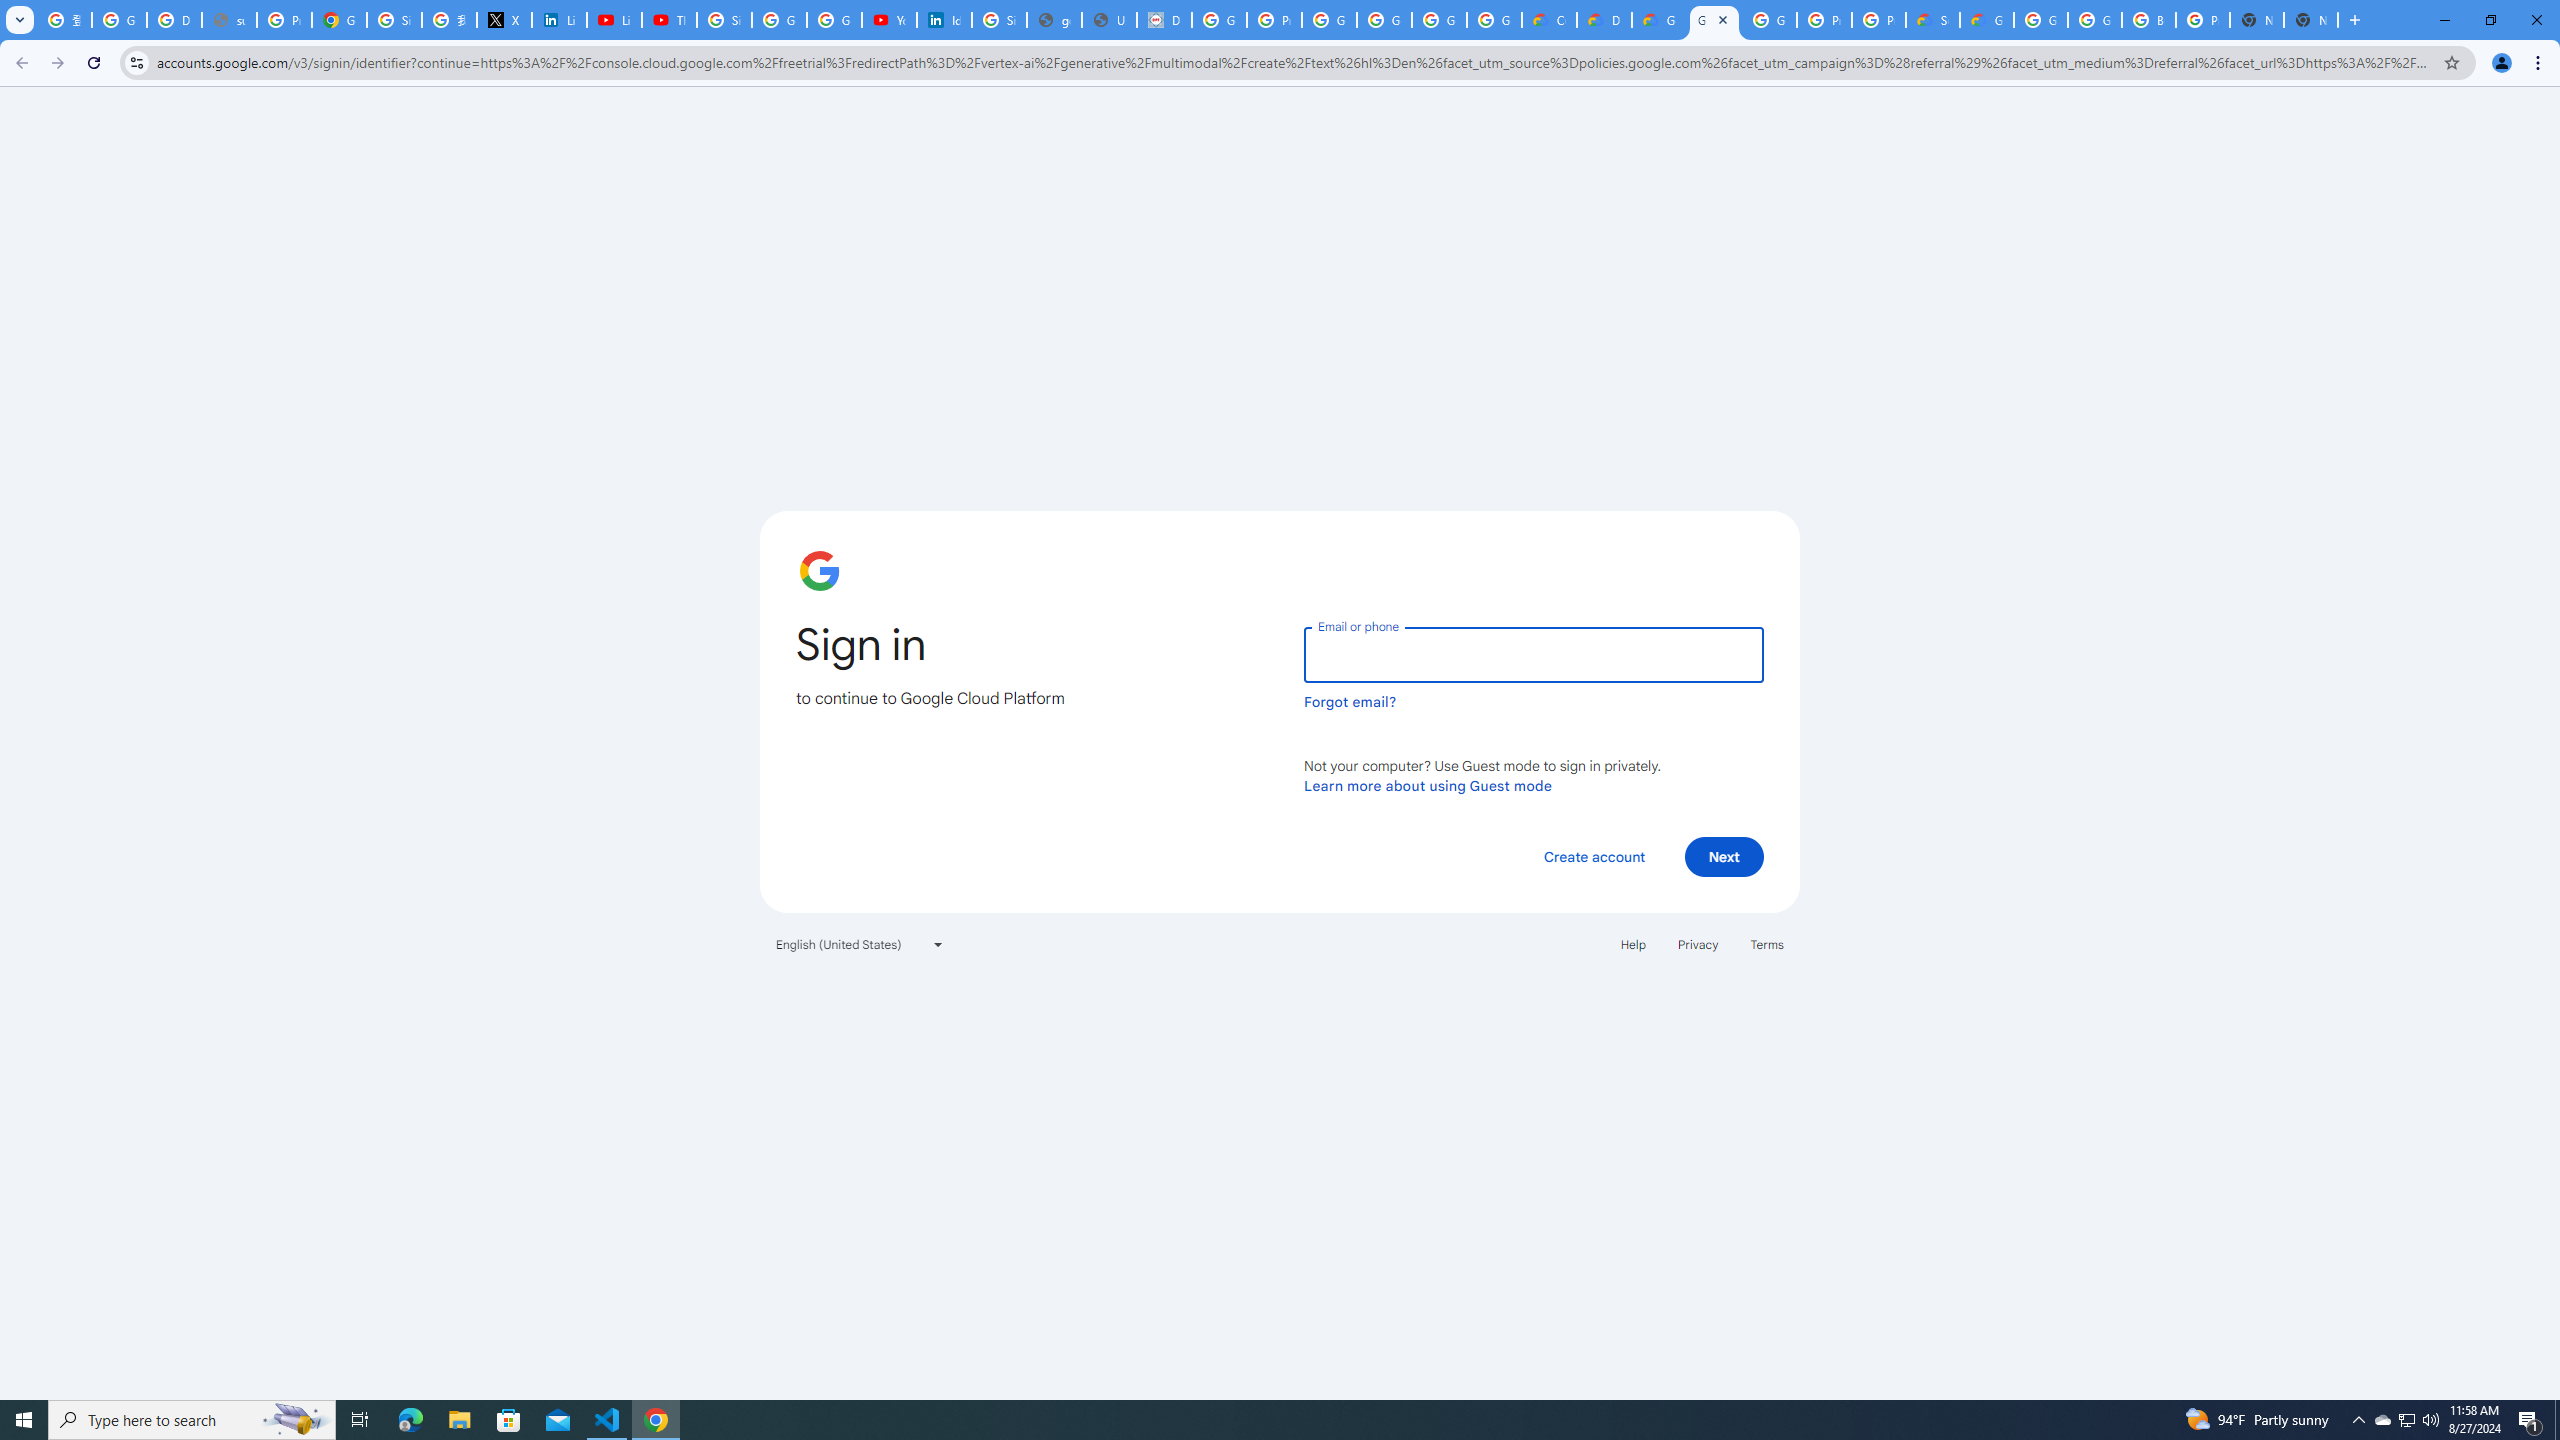 This screenshot has height=1440, width=2560. Describe the element at coordinates (1697, 944) in the screenshot. I see `Privacy` at that location.